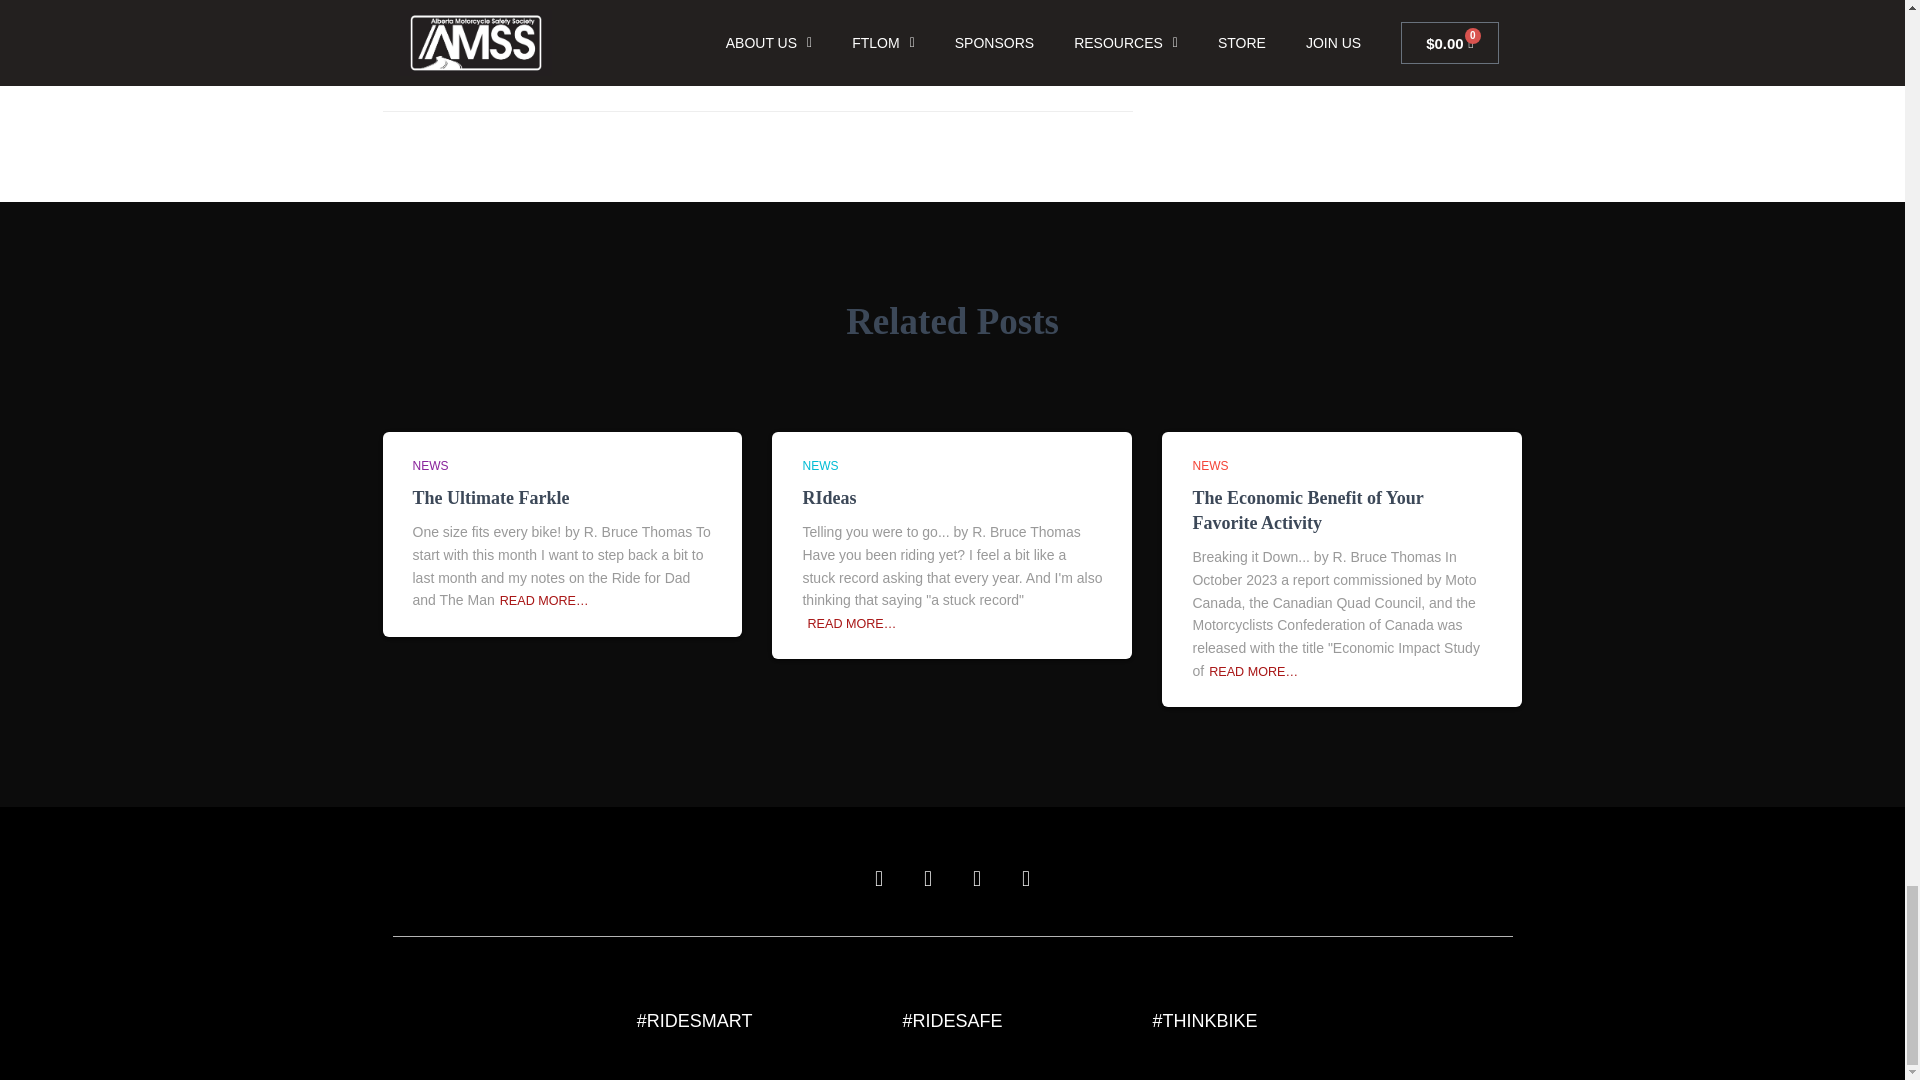  I want to click on View all posts in News, so click(430, 466).